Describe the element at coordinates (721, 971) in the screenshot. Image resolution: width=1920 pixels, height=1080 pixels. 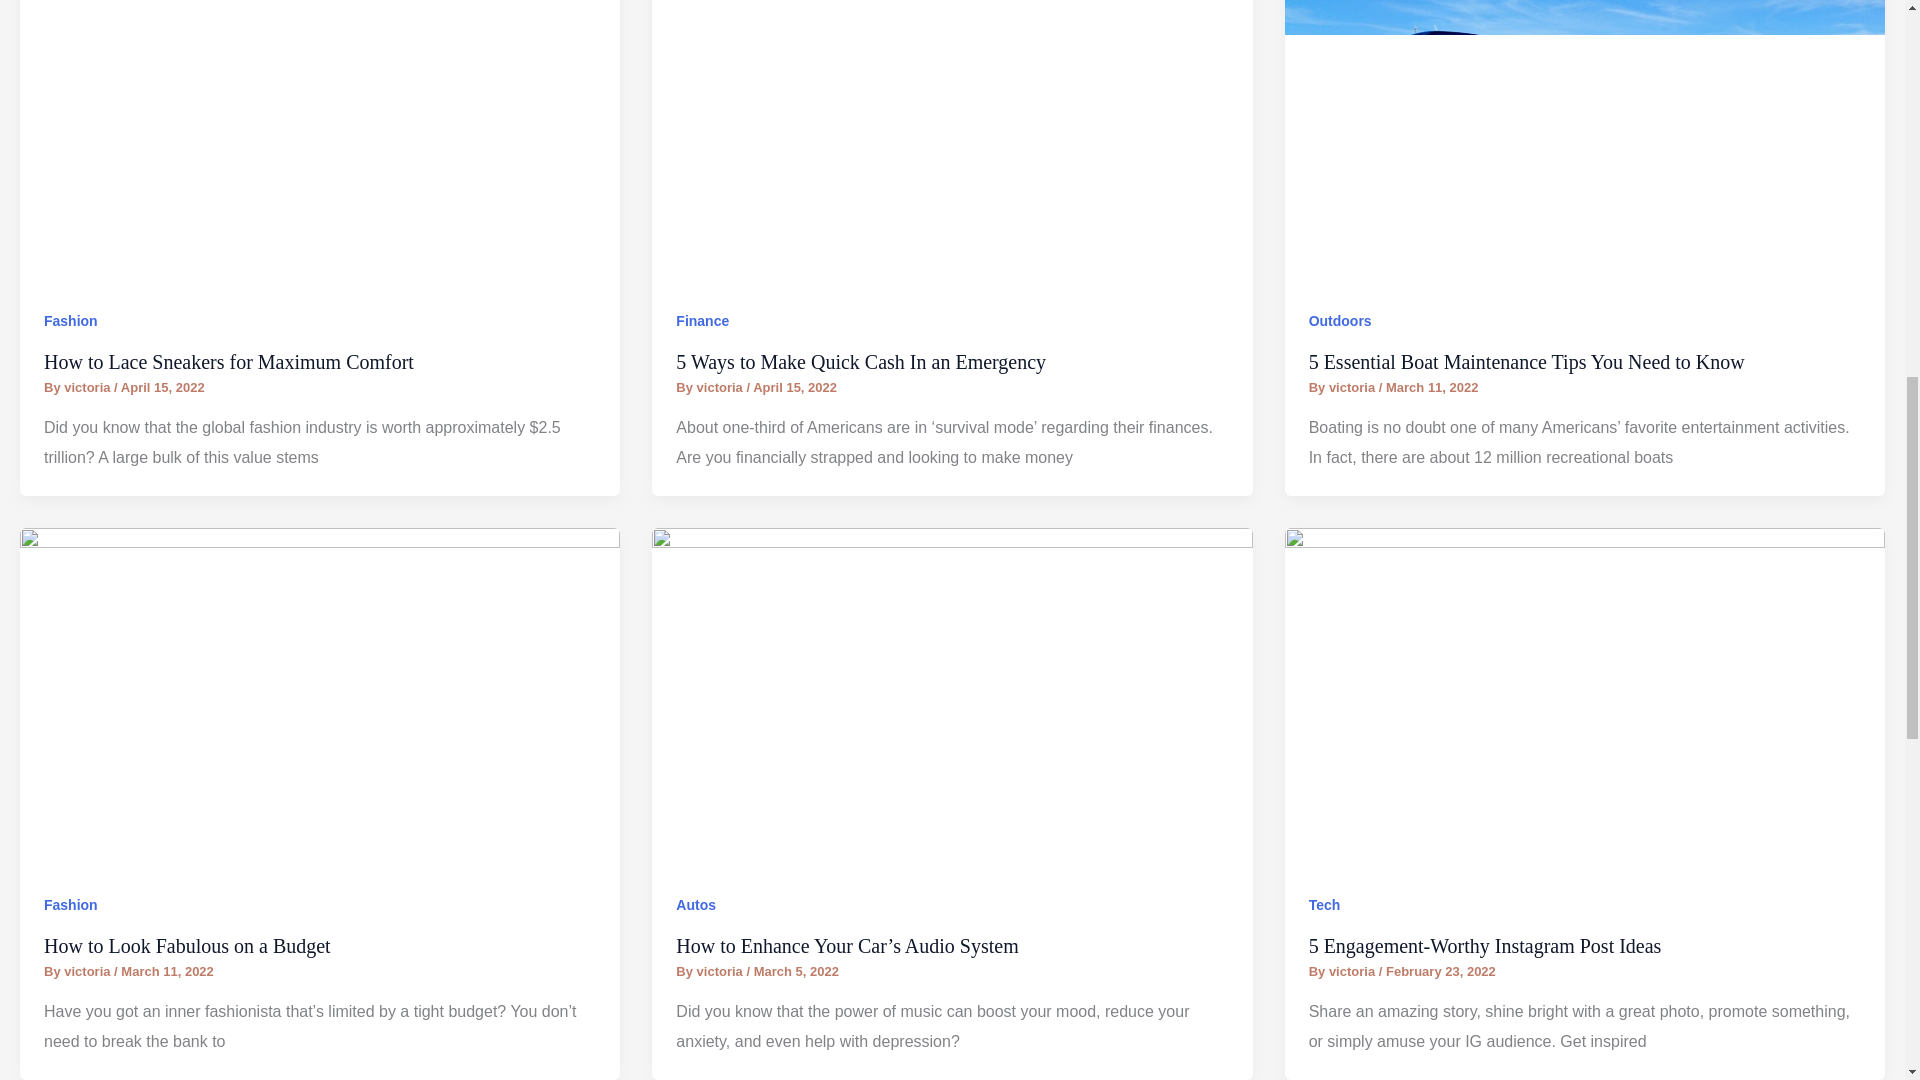
I see `View all posts by victoria` at that location.